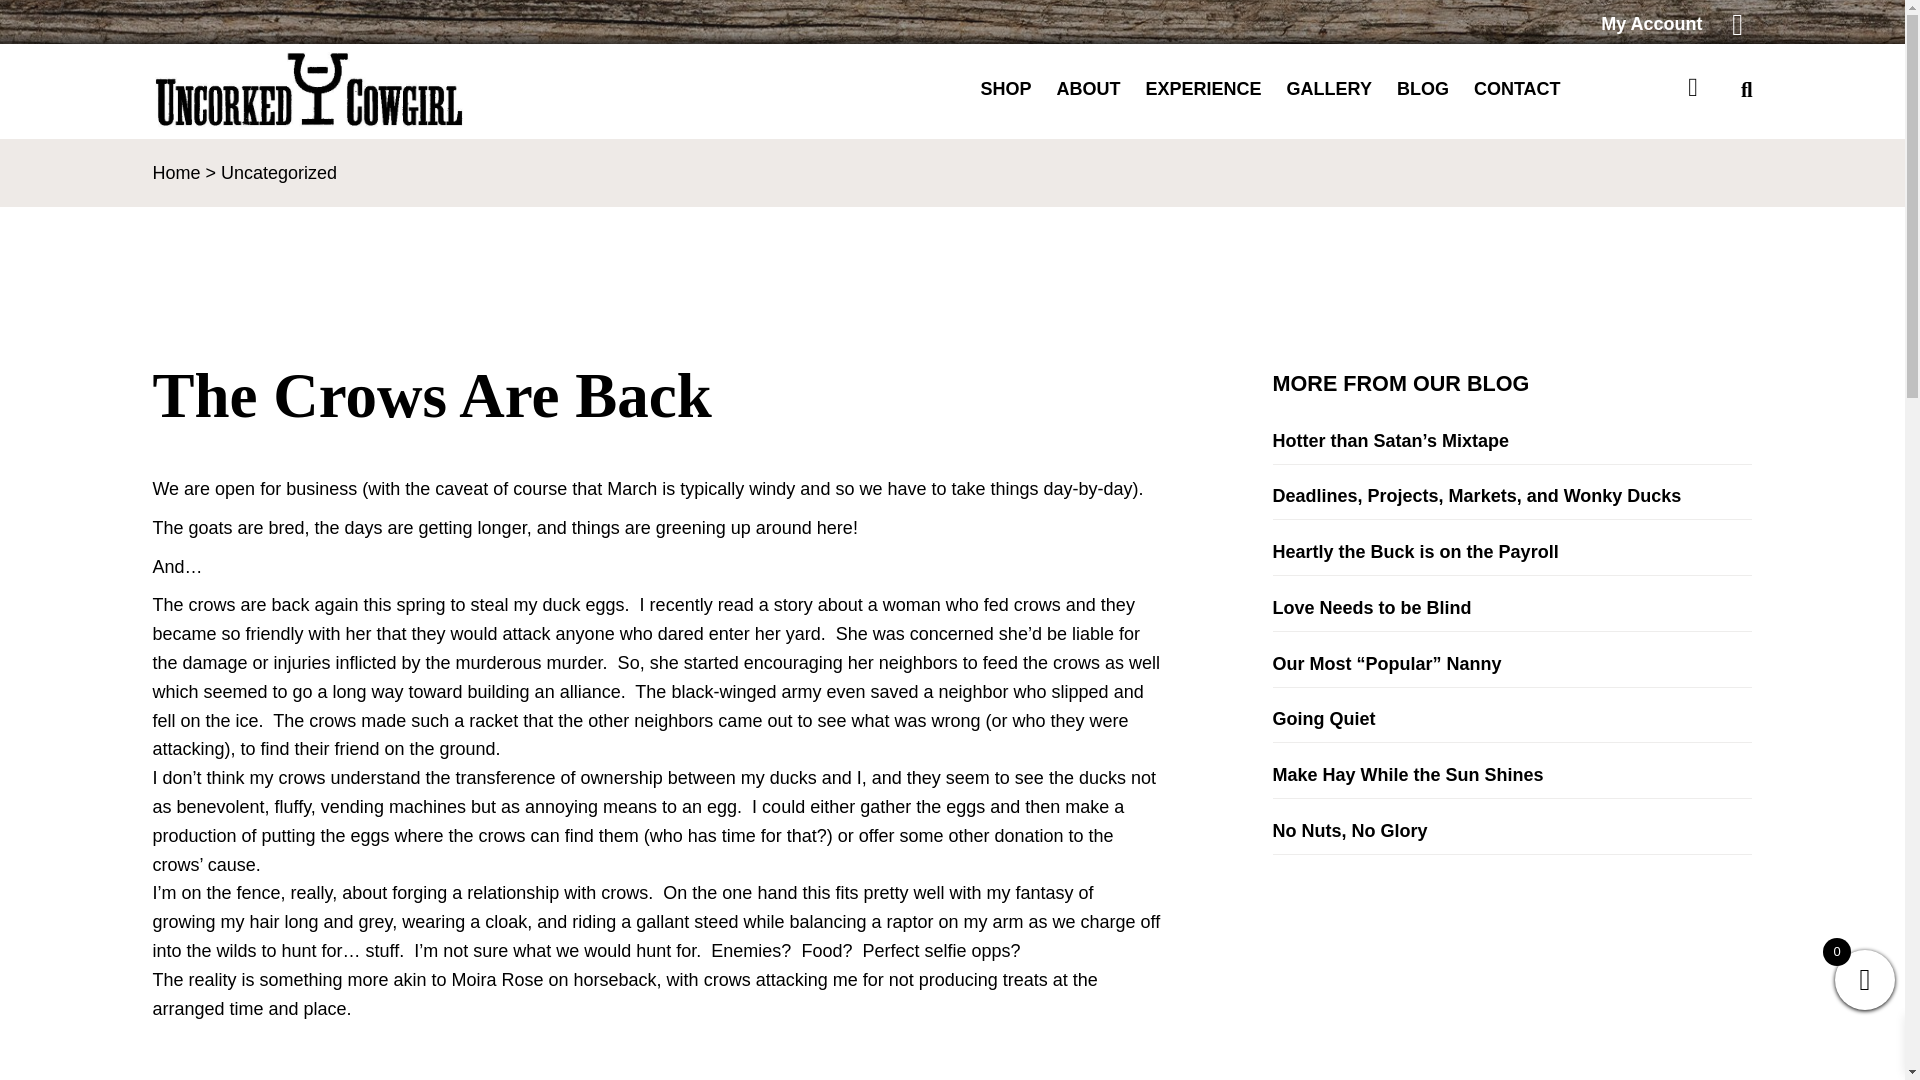 Image resolution: width=1920 pixels, height=1080 pixels. Describe the element at coordinates (1517, 89) in the screenshot. I see `CONTACT` at that location.